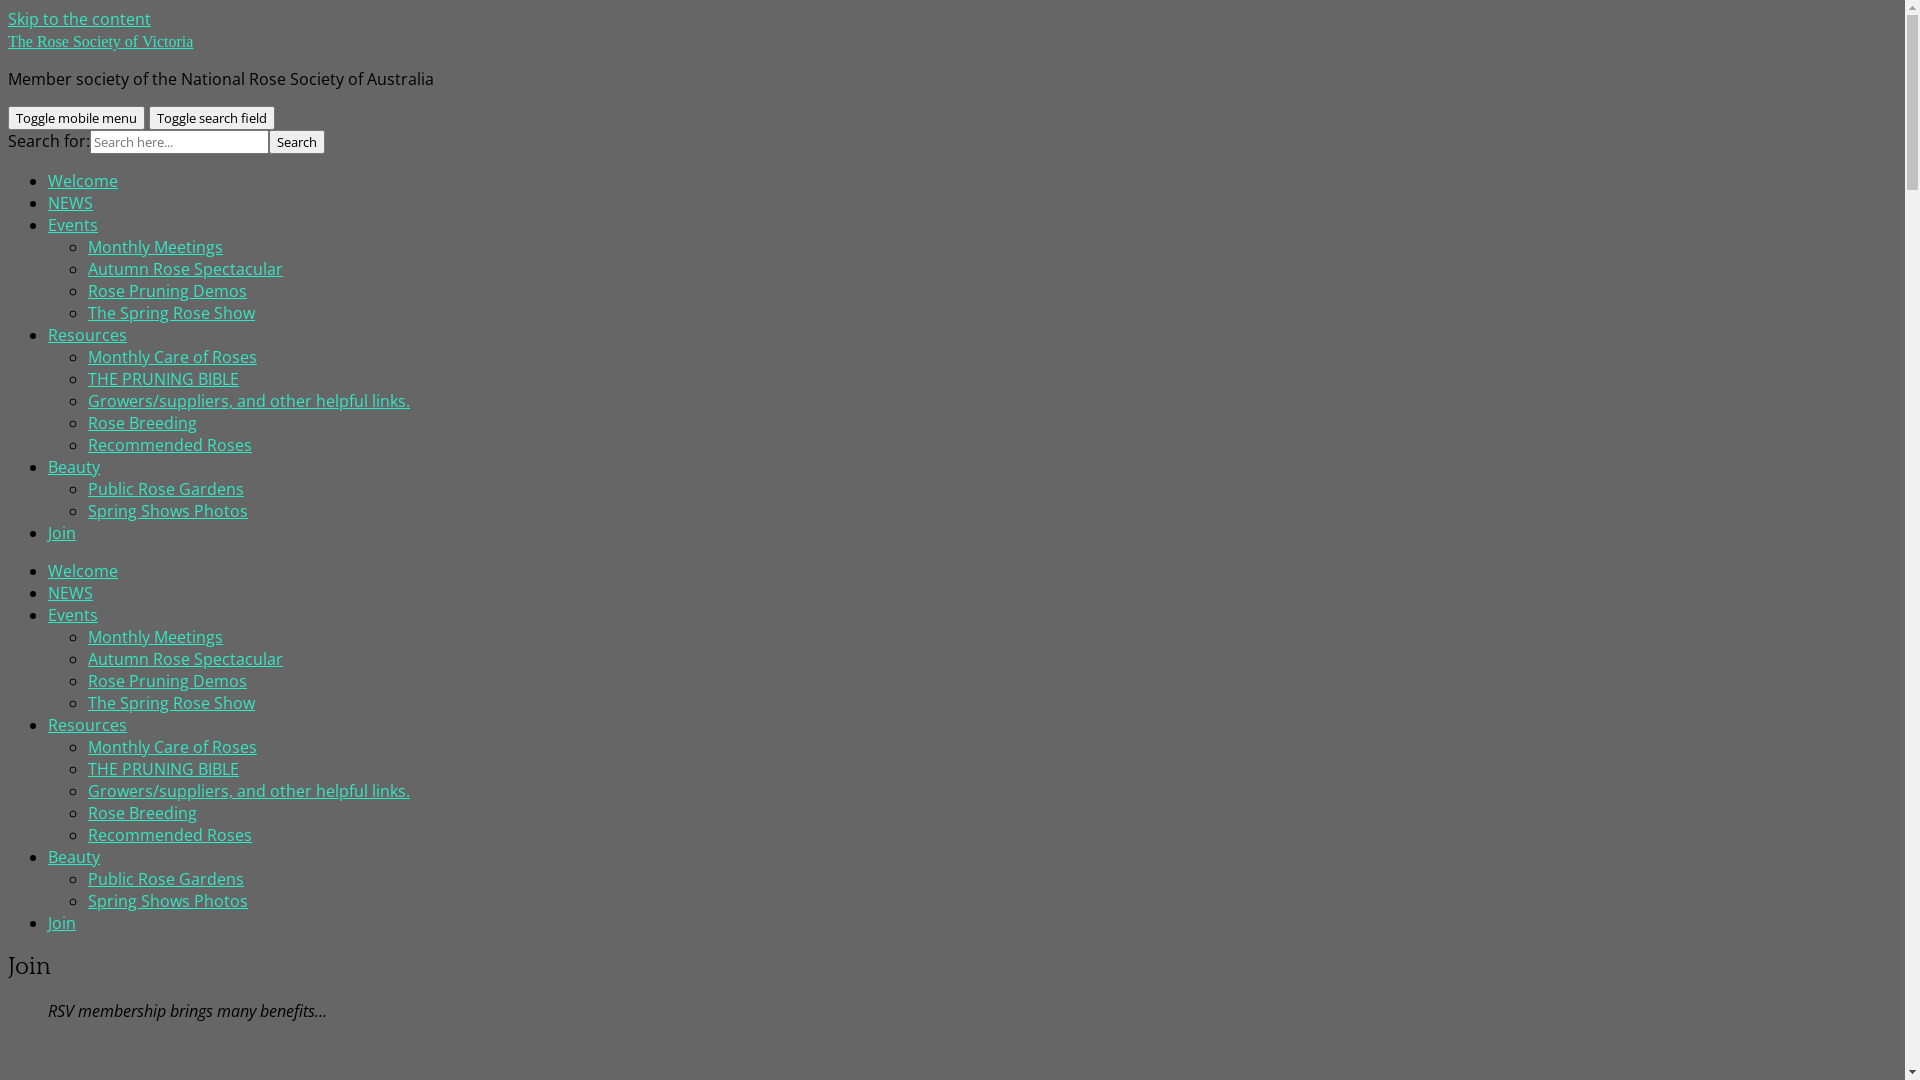 This screenshot has width=1920, height=1080. What do you see at coordinates (74, 857) in the screenshot?
I see `Beauty` at bounding box center [74, 857].